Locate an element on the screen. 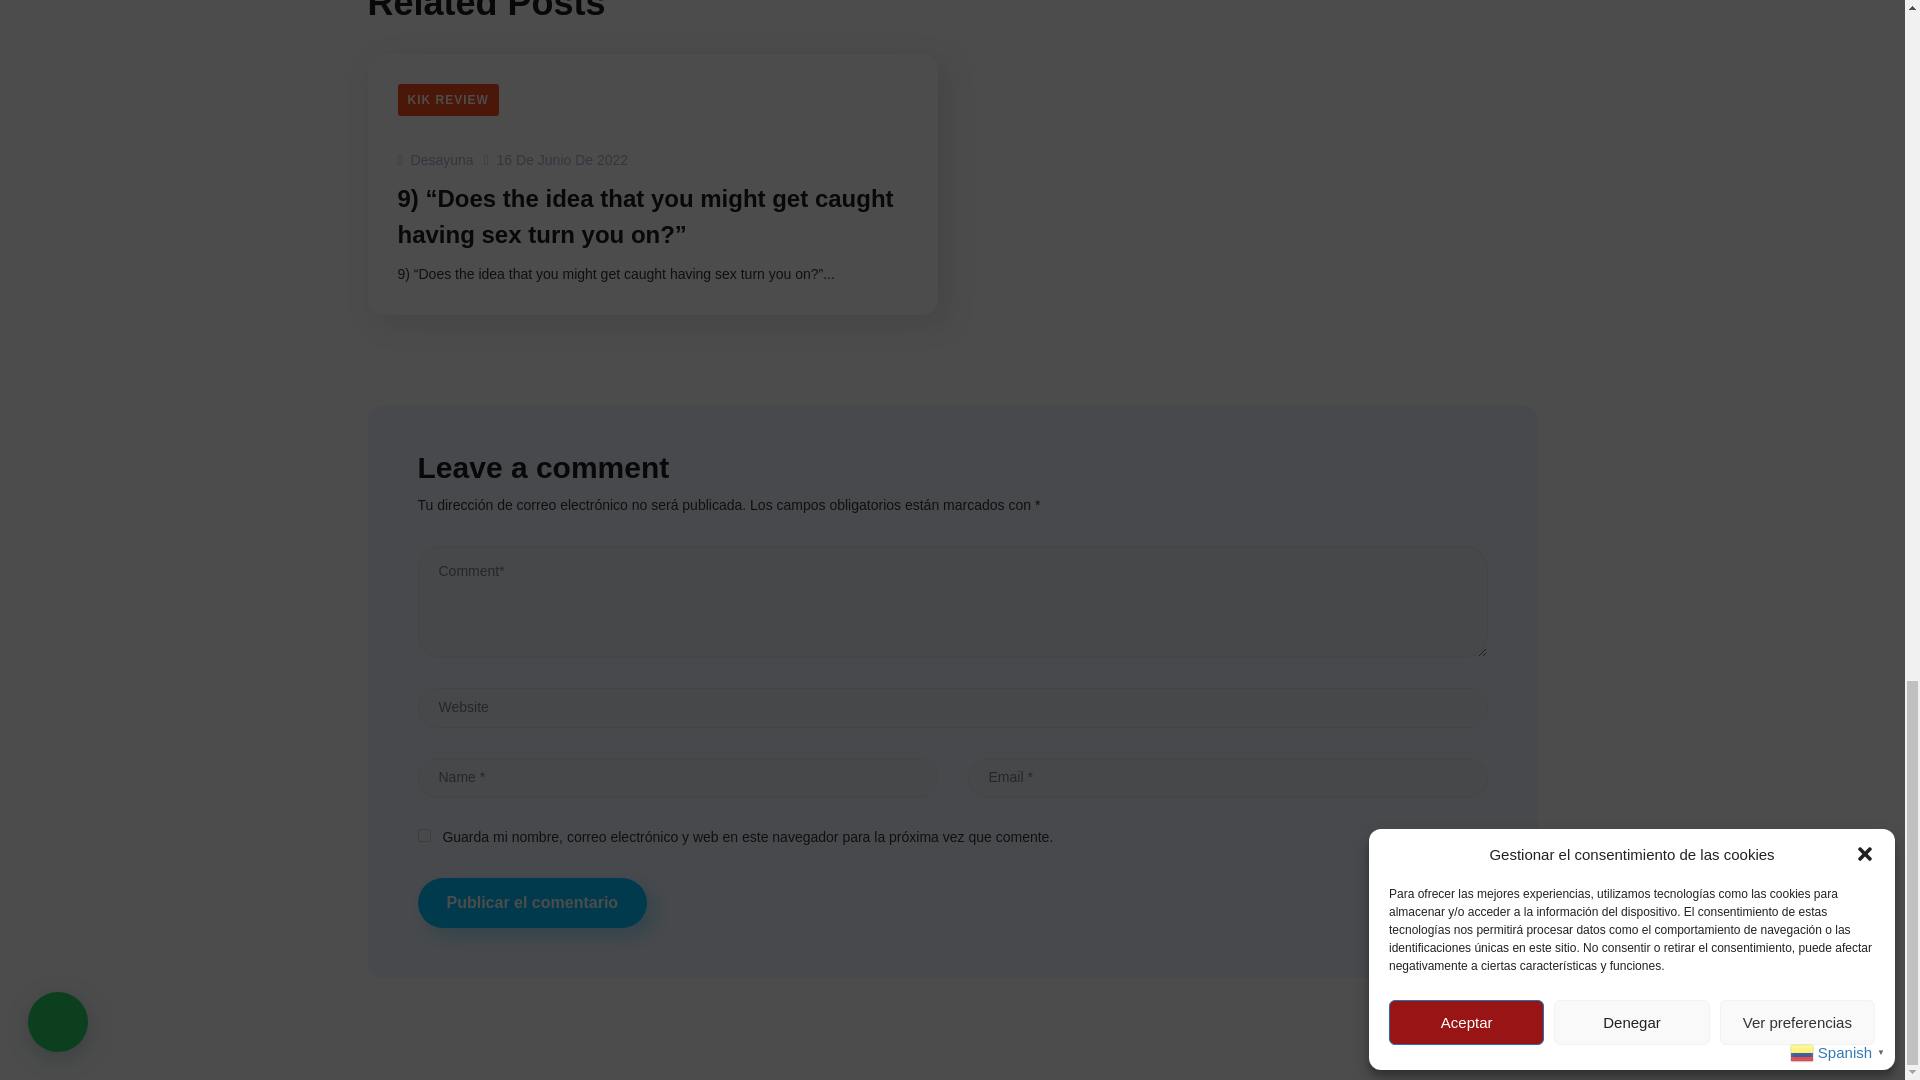  yes is located at coordinates (424, 836).